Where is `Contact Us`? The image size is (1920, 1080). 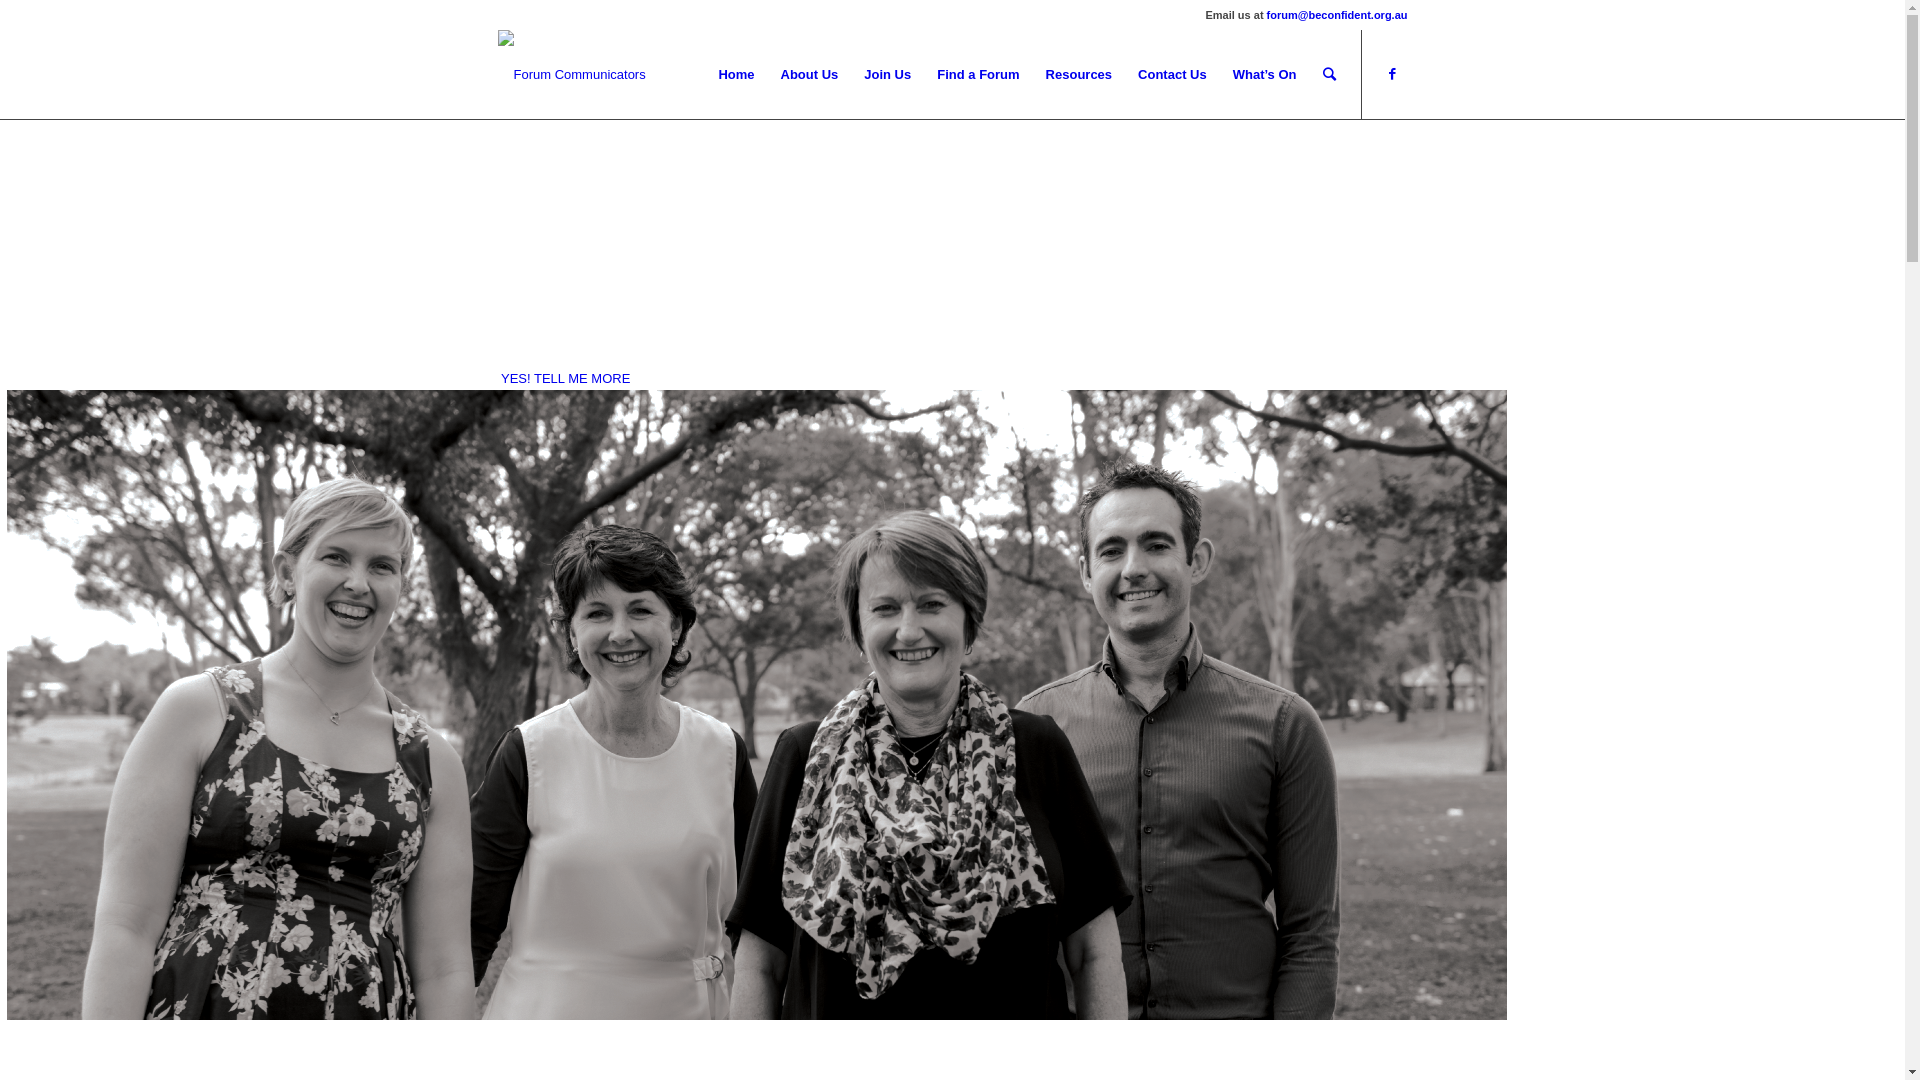
Contact Us is located at coordinates (1172, 75).